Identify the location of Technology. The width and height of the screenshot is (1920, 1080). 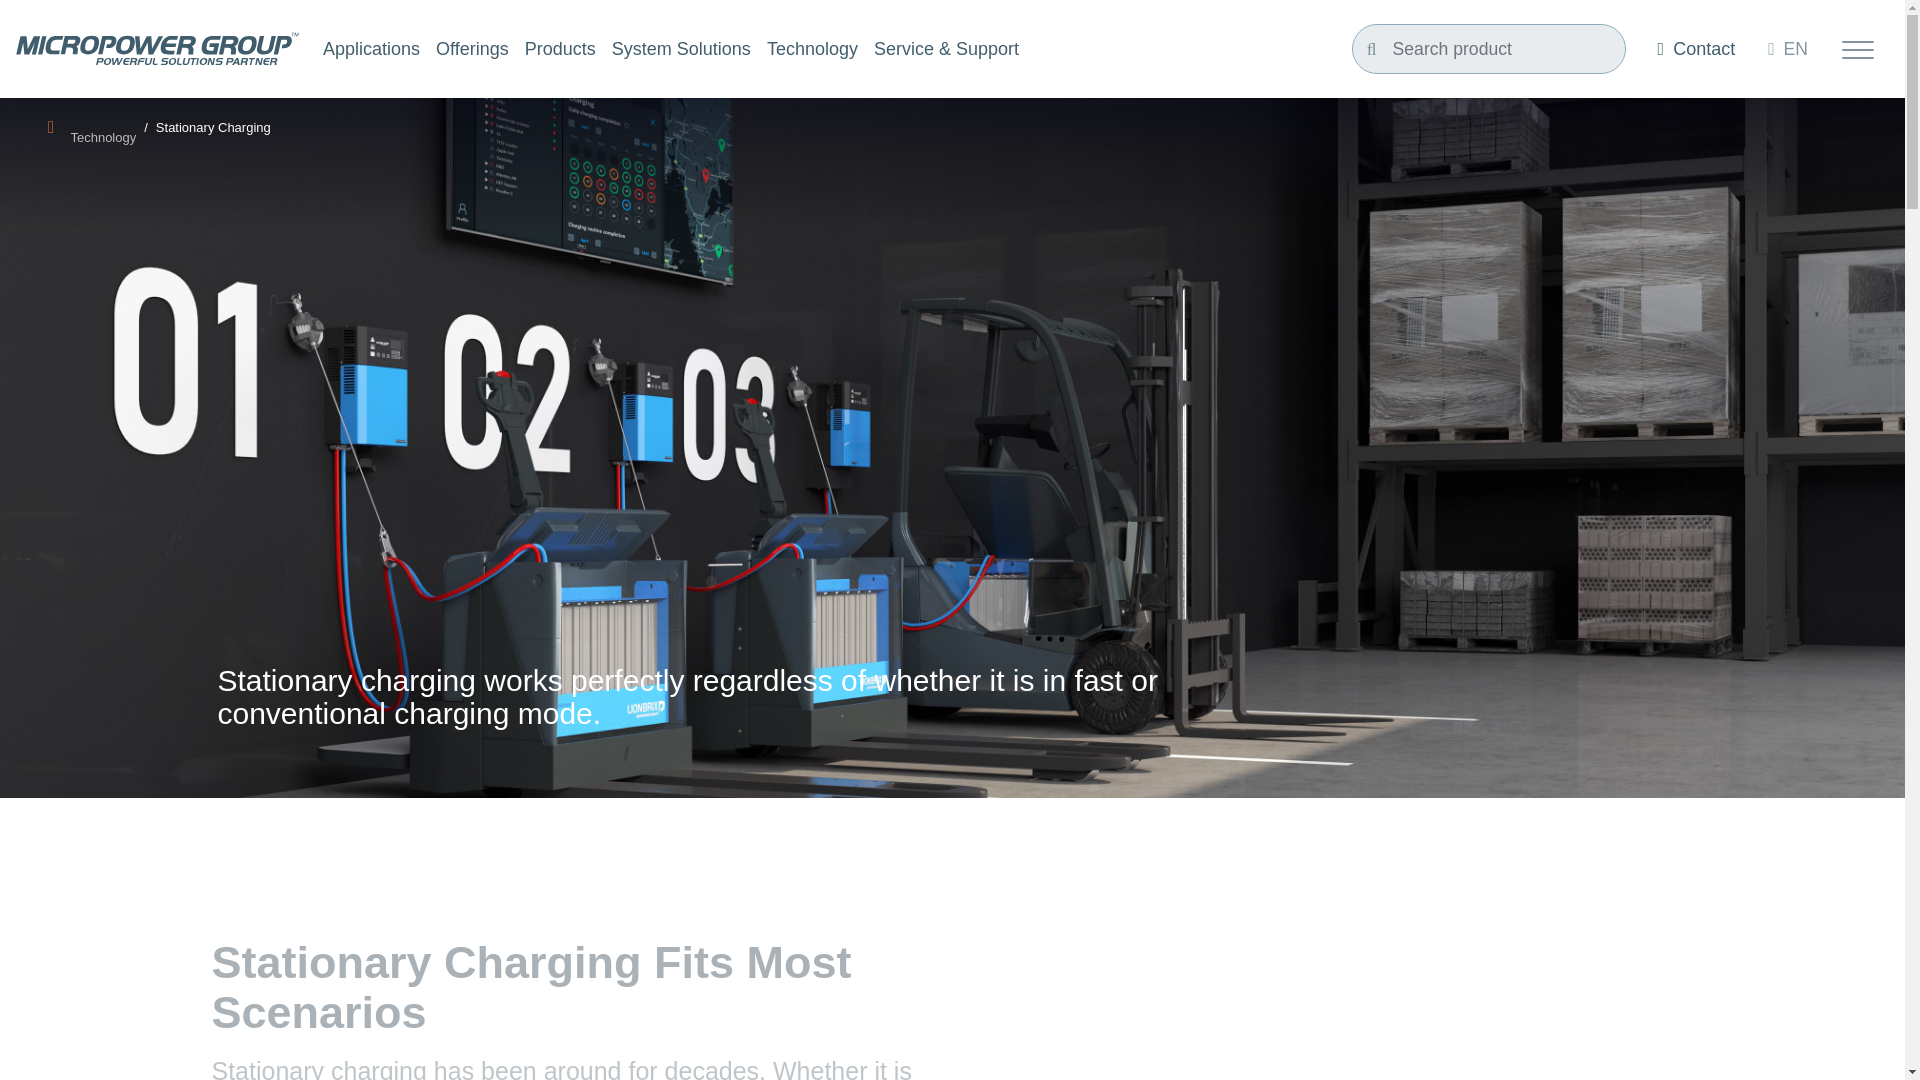
(812, 50).